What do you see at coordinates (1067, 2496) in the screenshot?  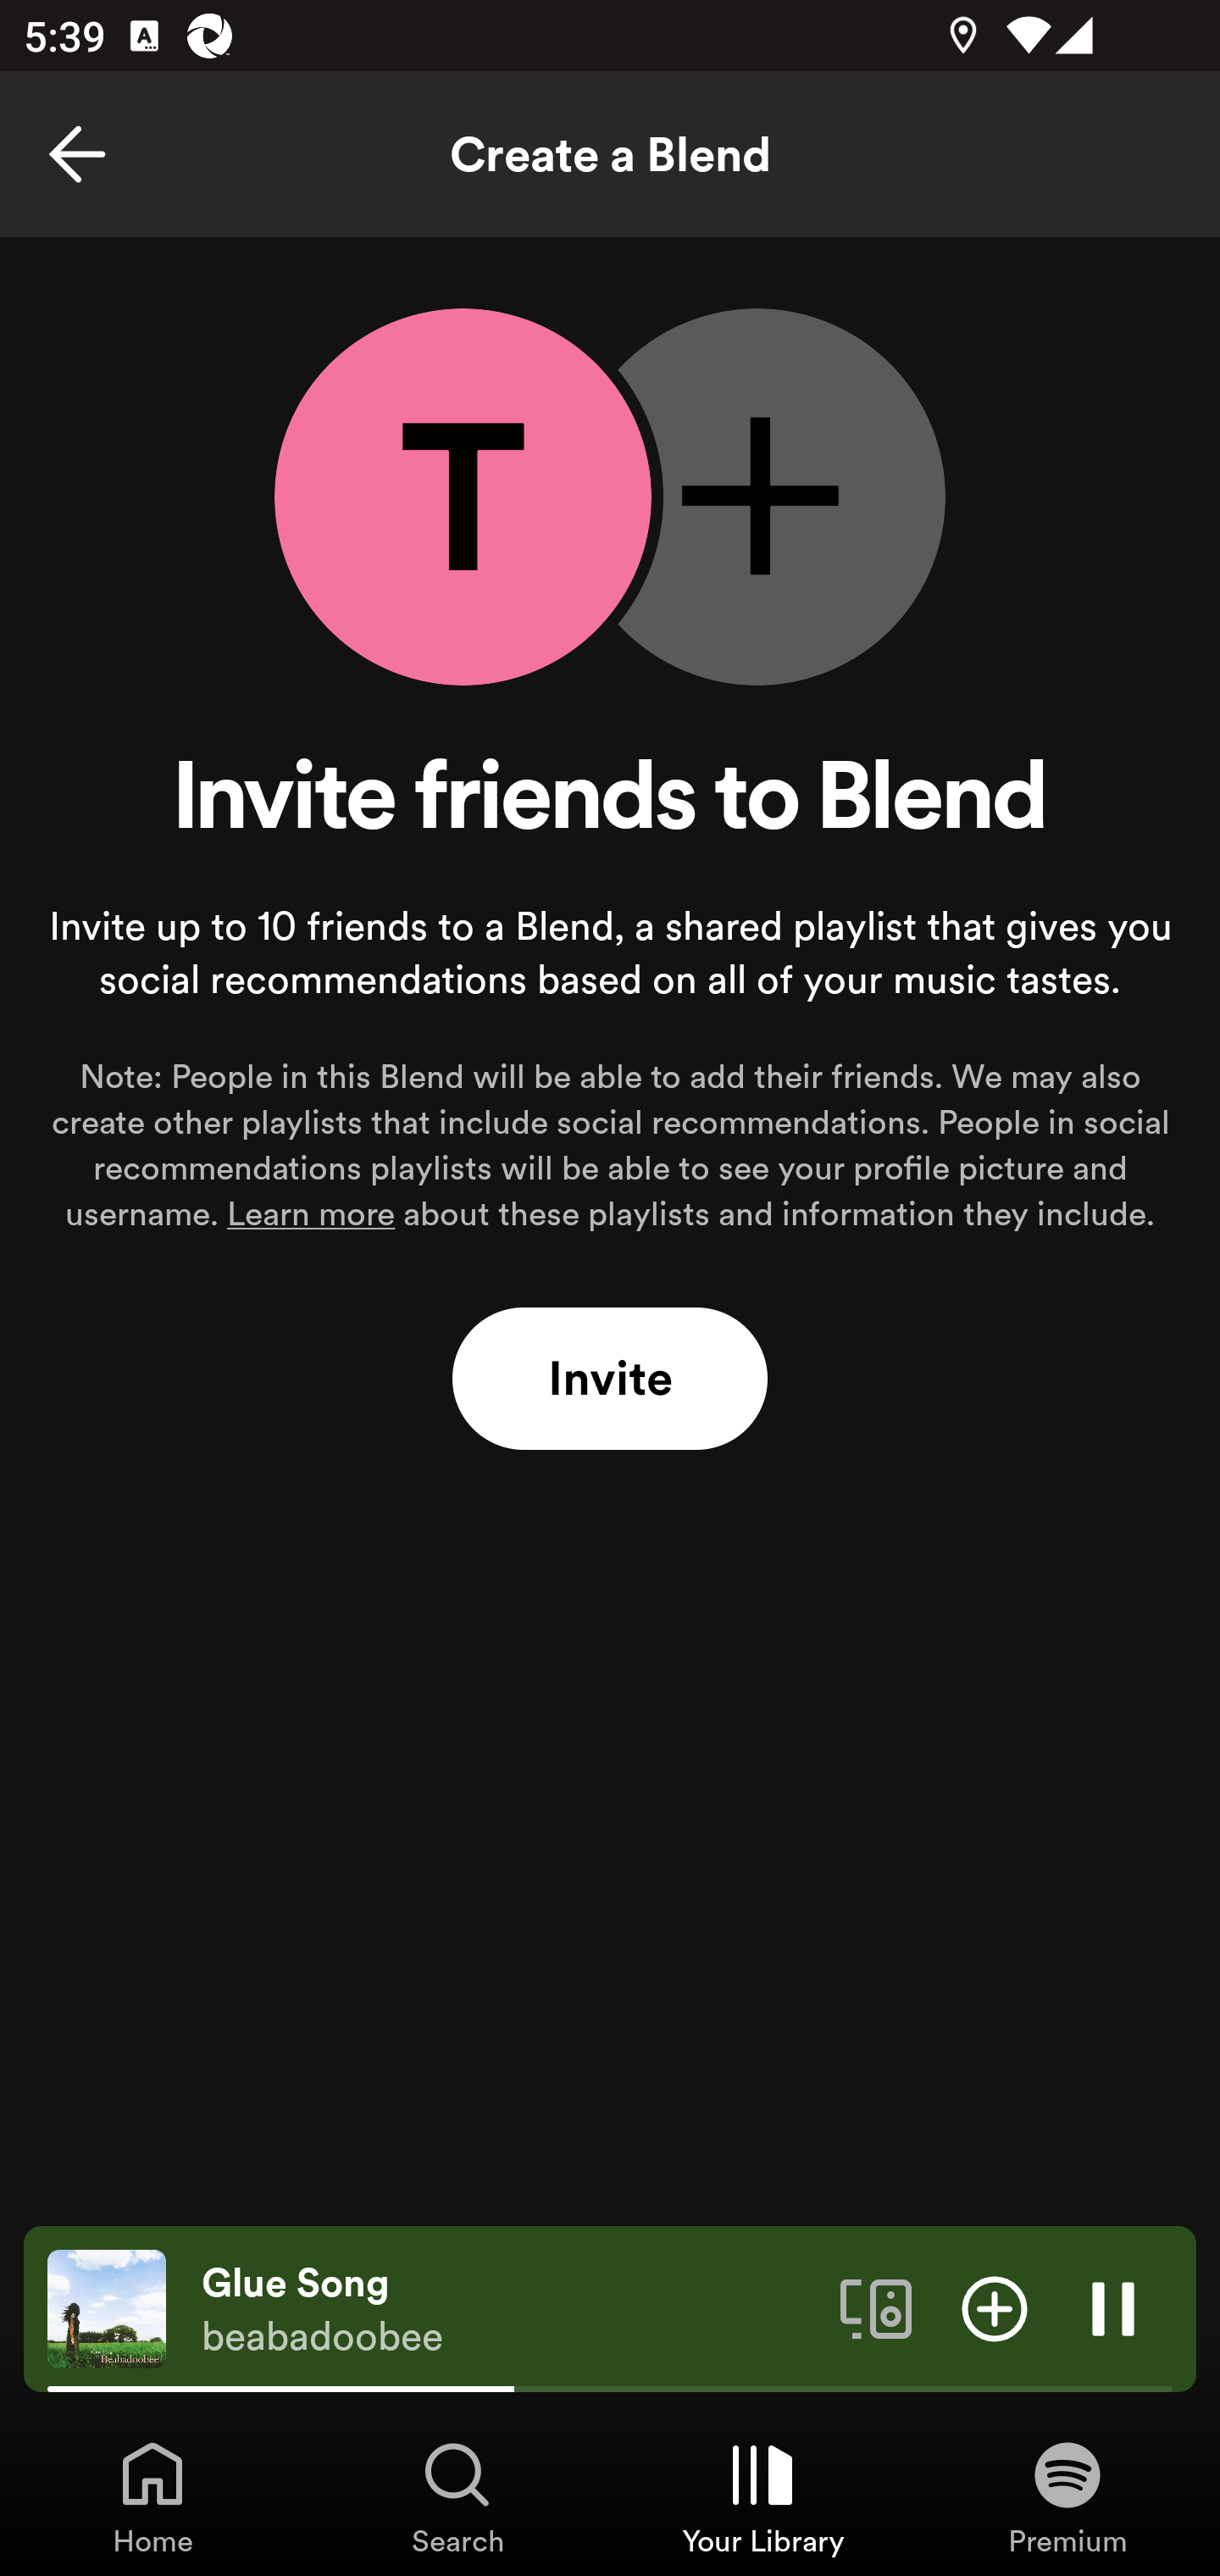 I see `Premium, Tab 4 of 4 Premium Premium` at bounding box center [1067, 2496].